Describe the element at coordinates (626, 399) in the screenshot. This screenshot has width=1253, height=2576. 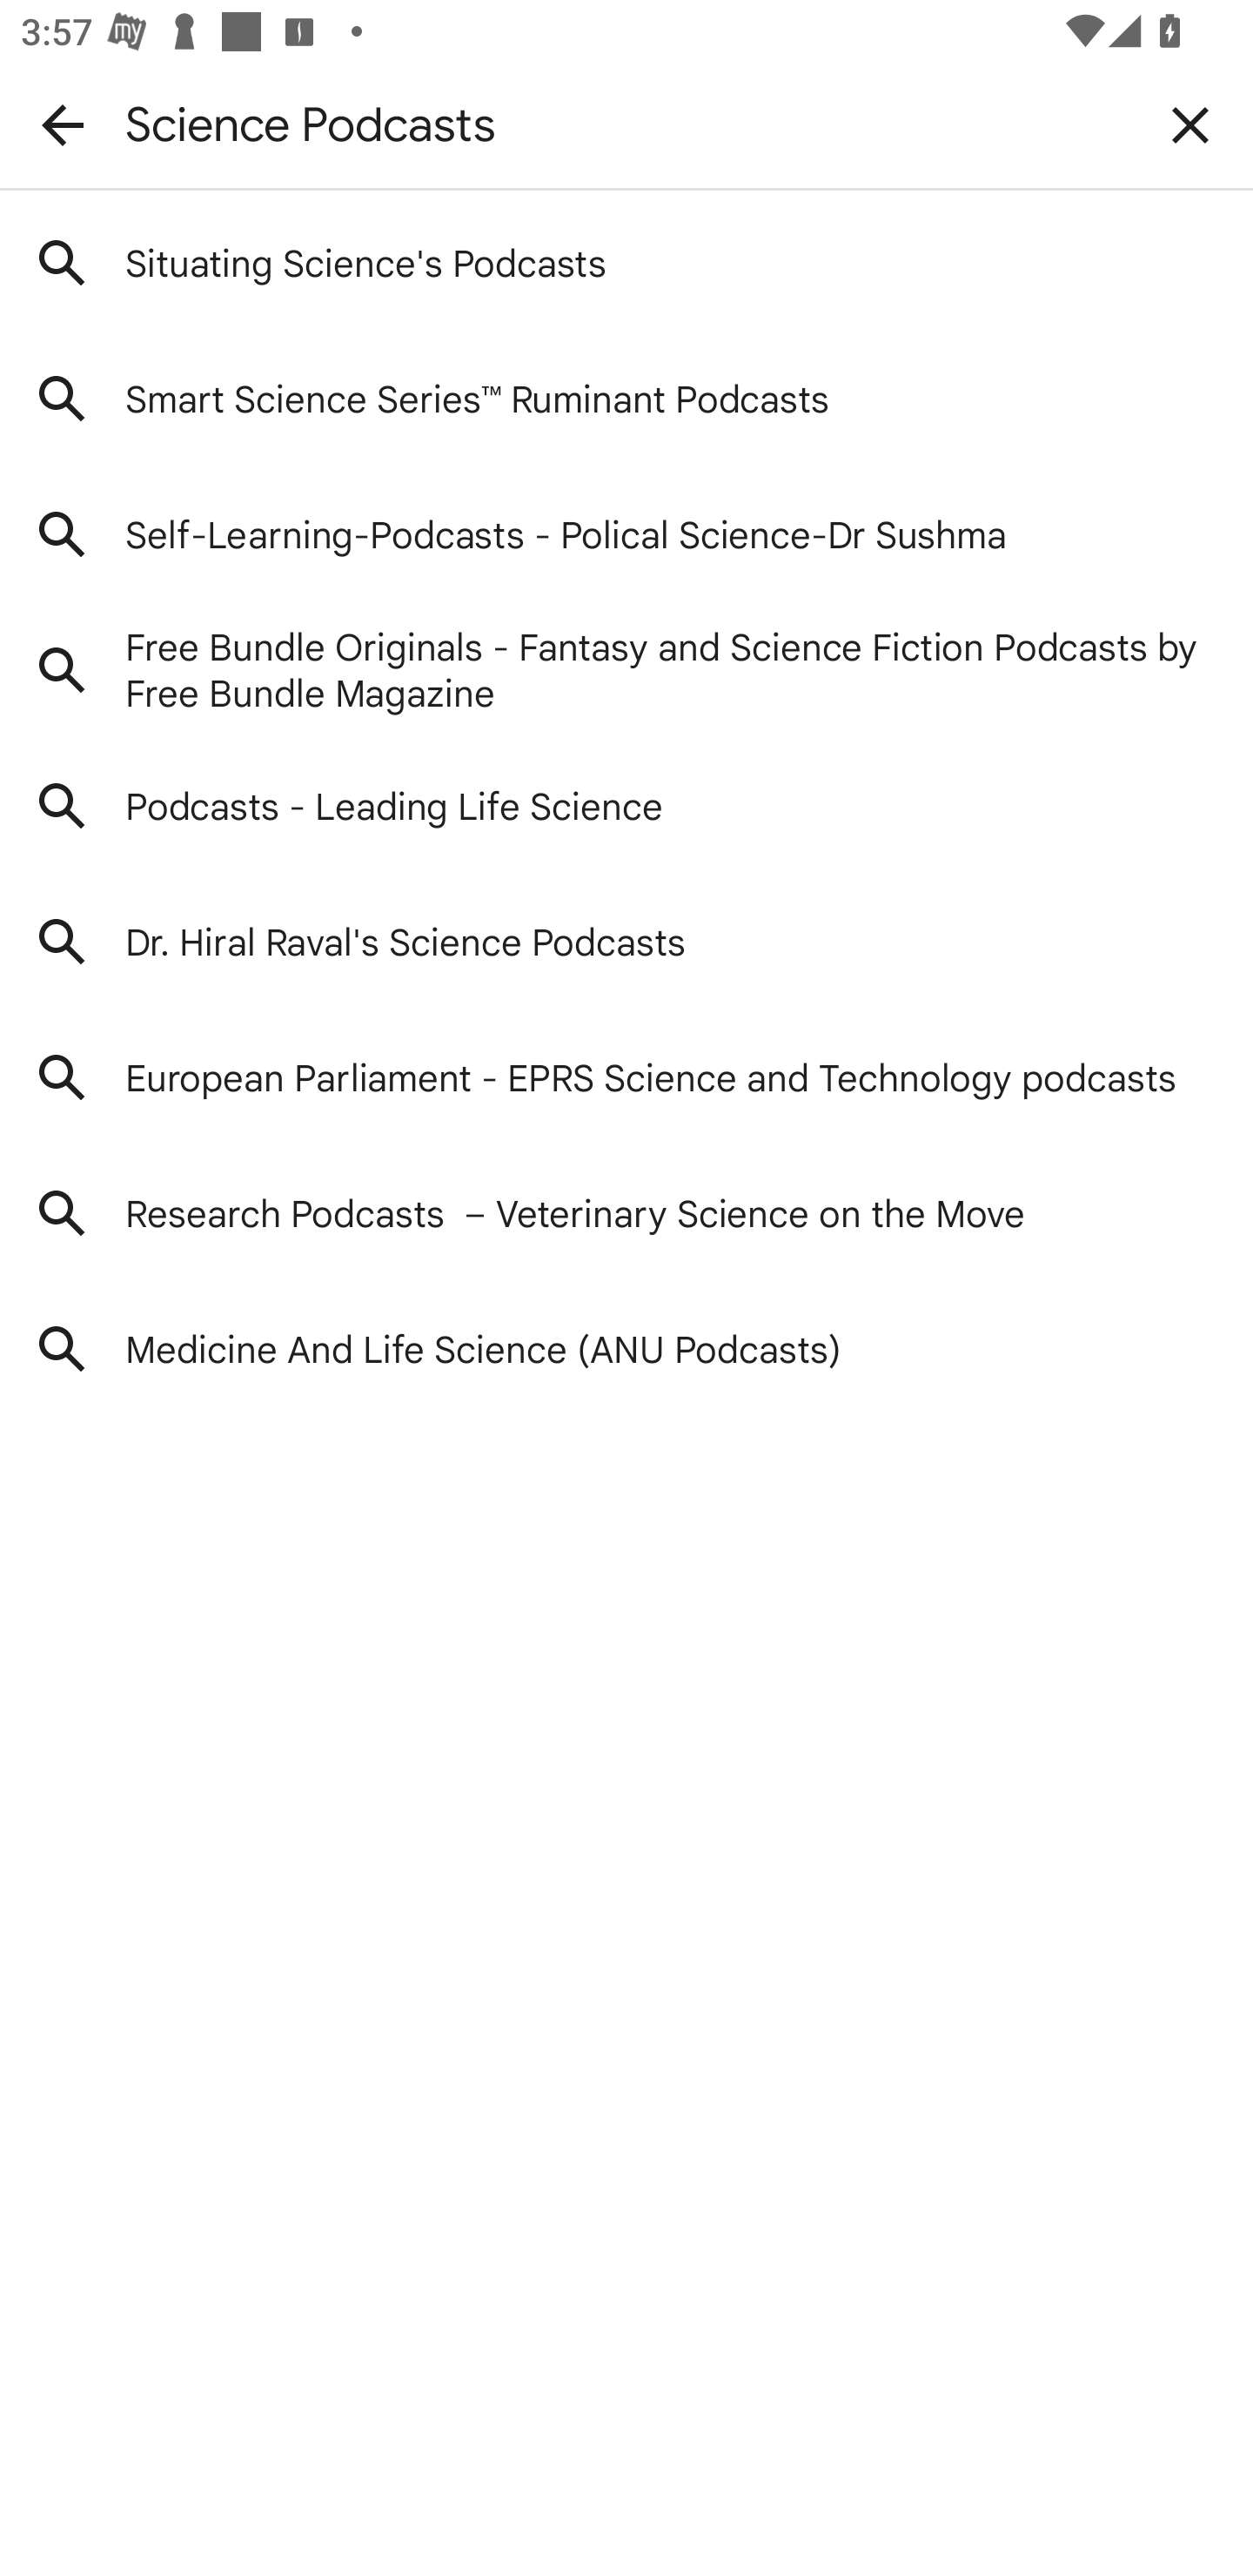
I see `Smart Science Series™ Ruminant Podcasts` at that location.